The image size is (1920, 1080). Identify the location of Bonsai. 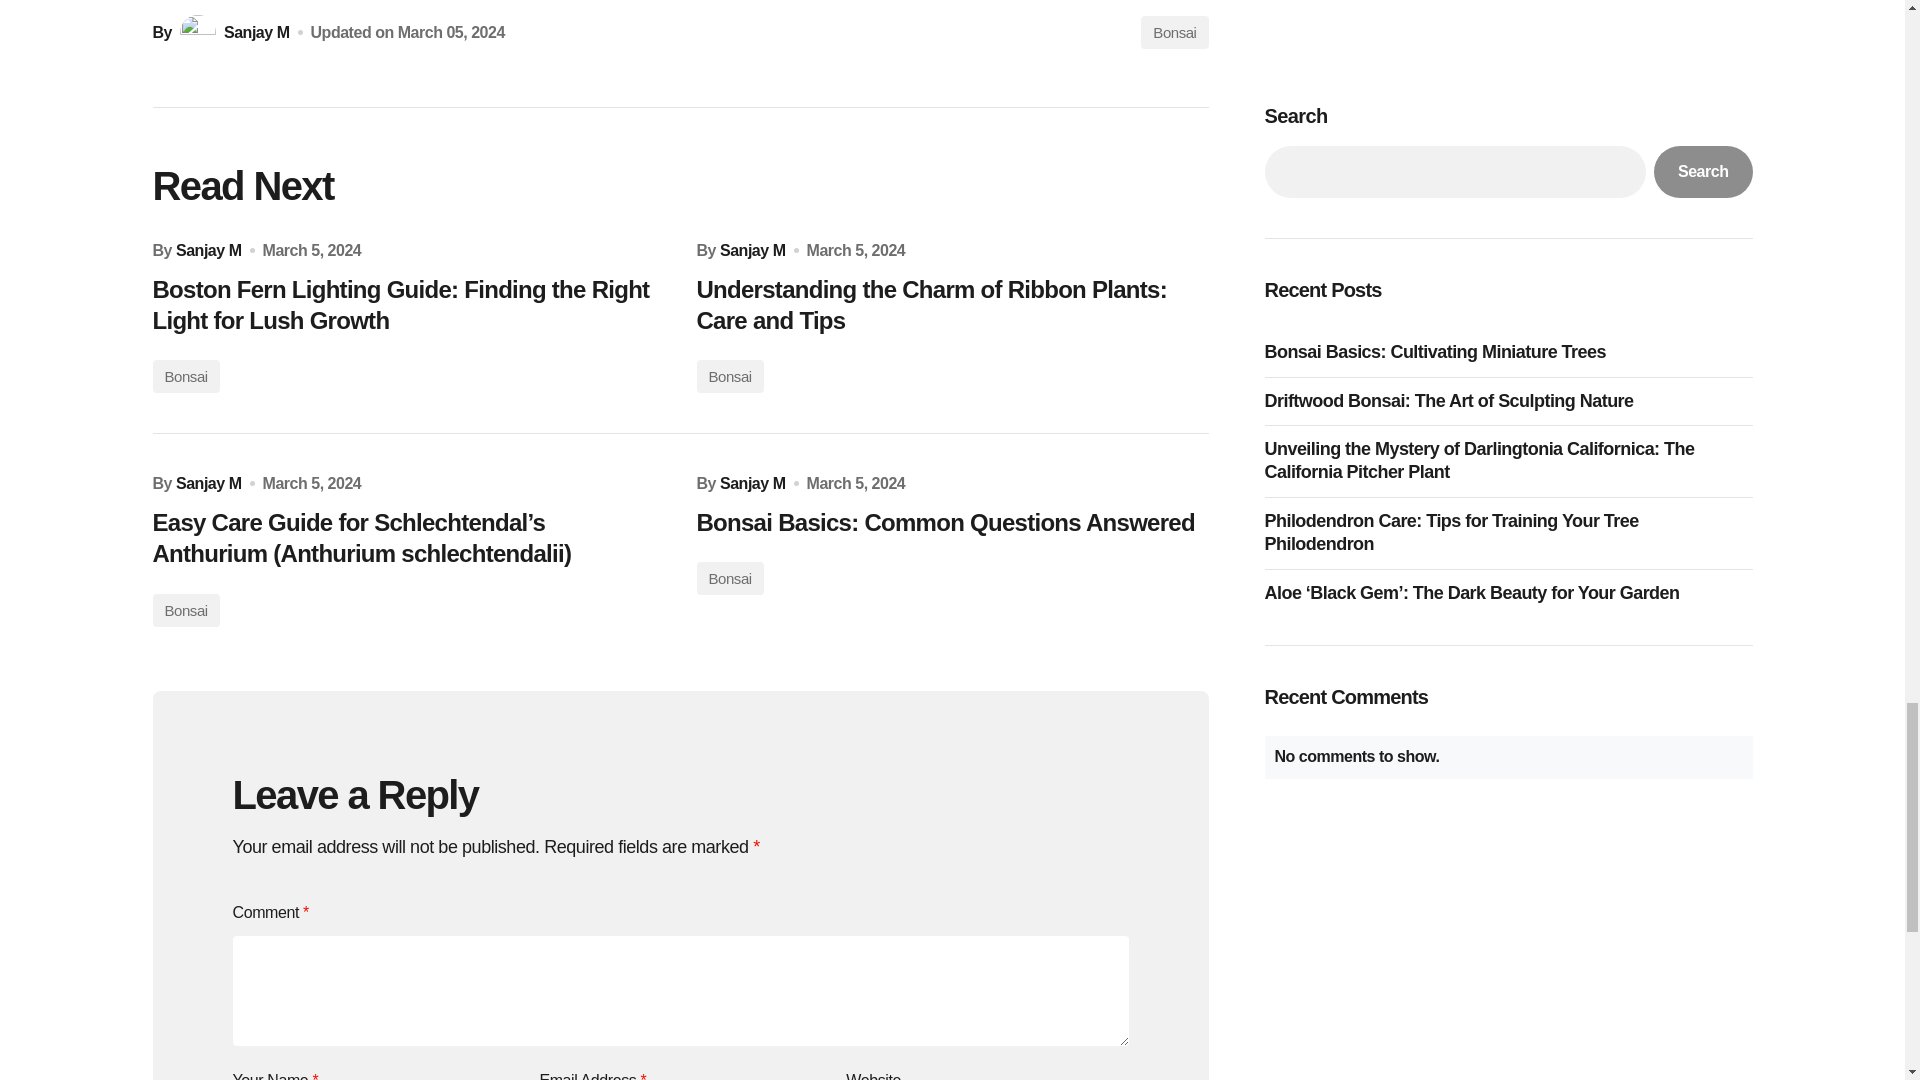
(184, 610).